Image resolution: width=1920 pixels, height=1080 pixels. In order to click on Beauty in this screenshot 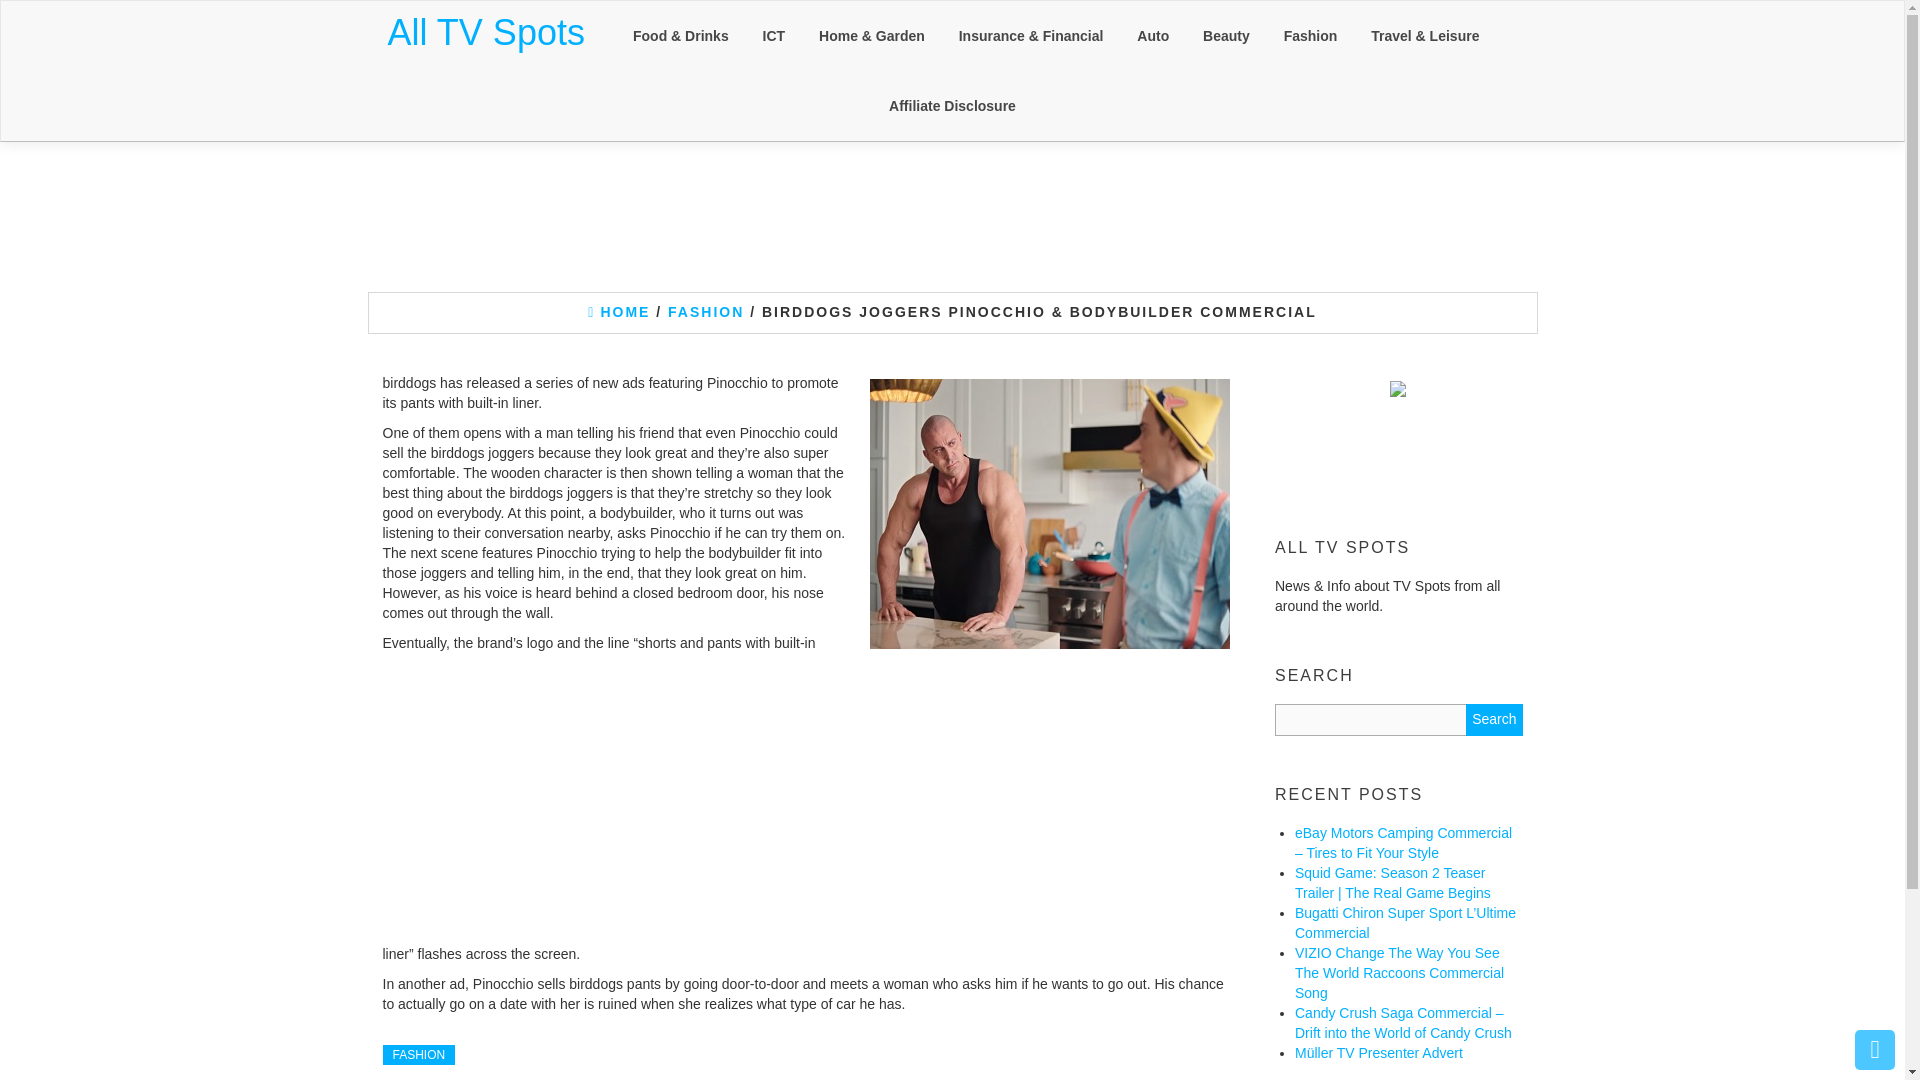, I will do `click(1226, 36)`.